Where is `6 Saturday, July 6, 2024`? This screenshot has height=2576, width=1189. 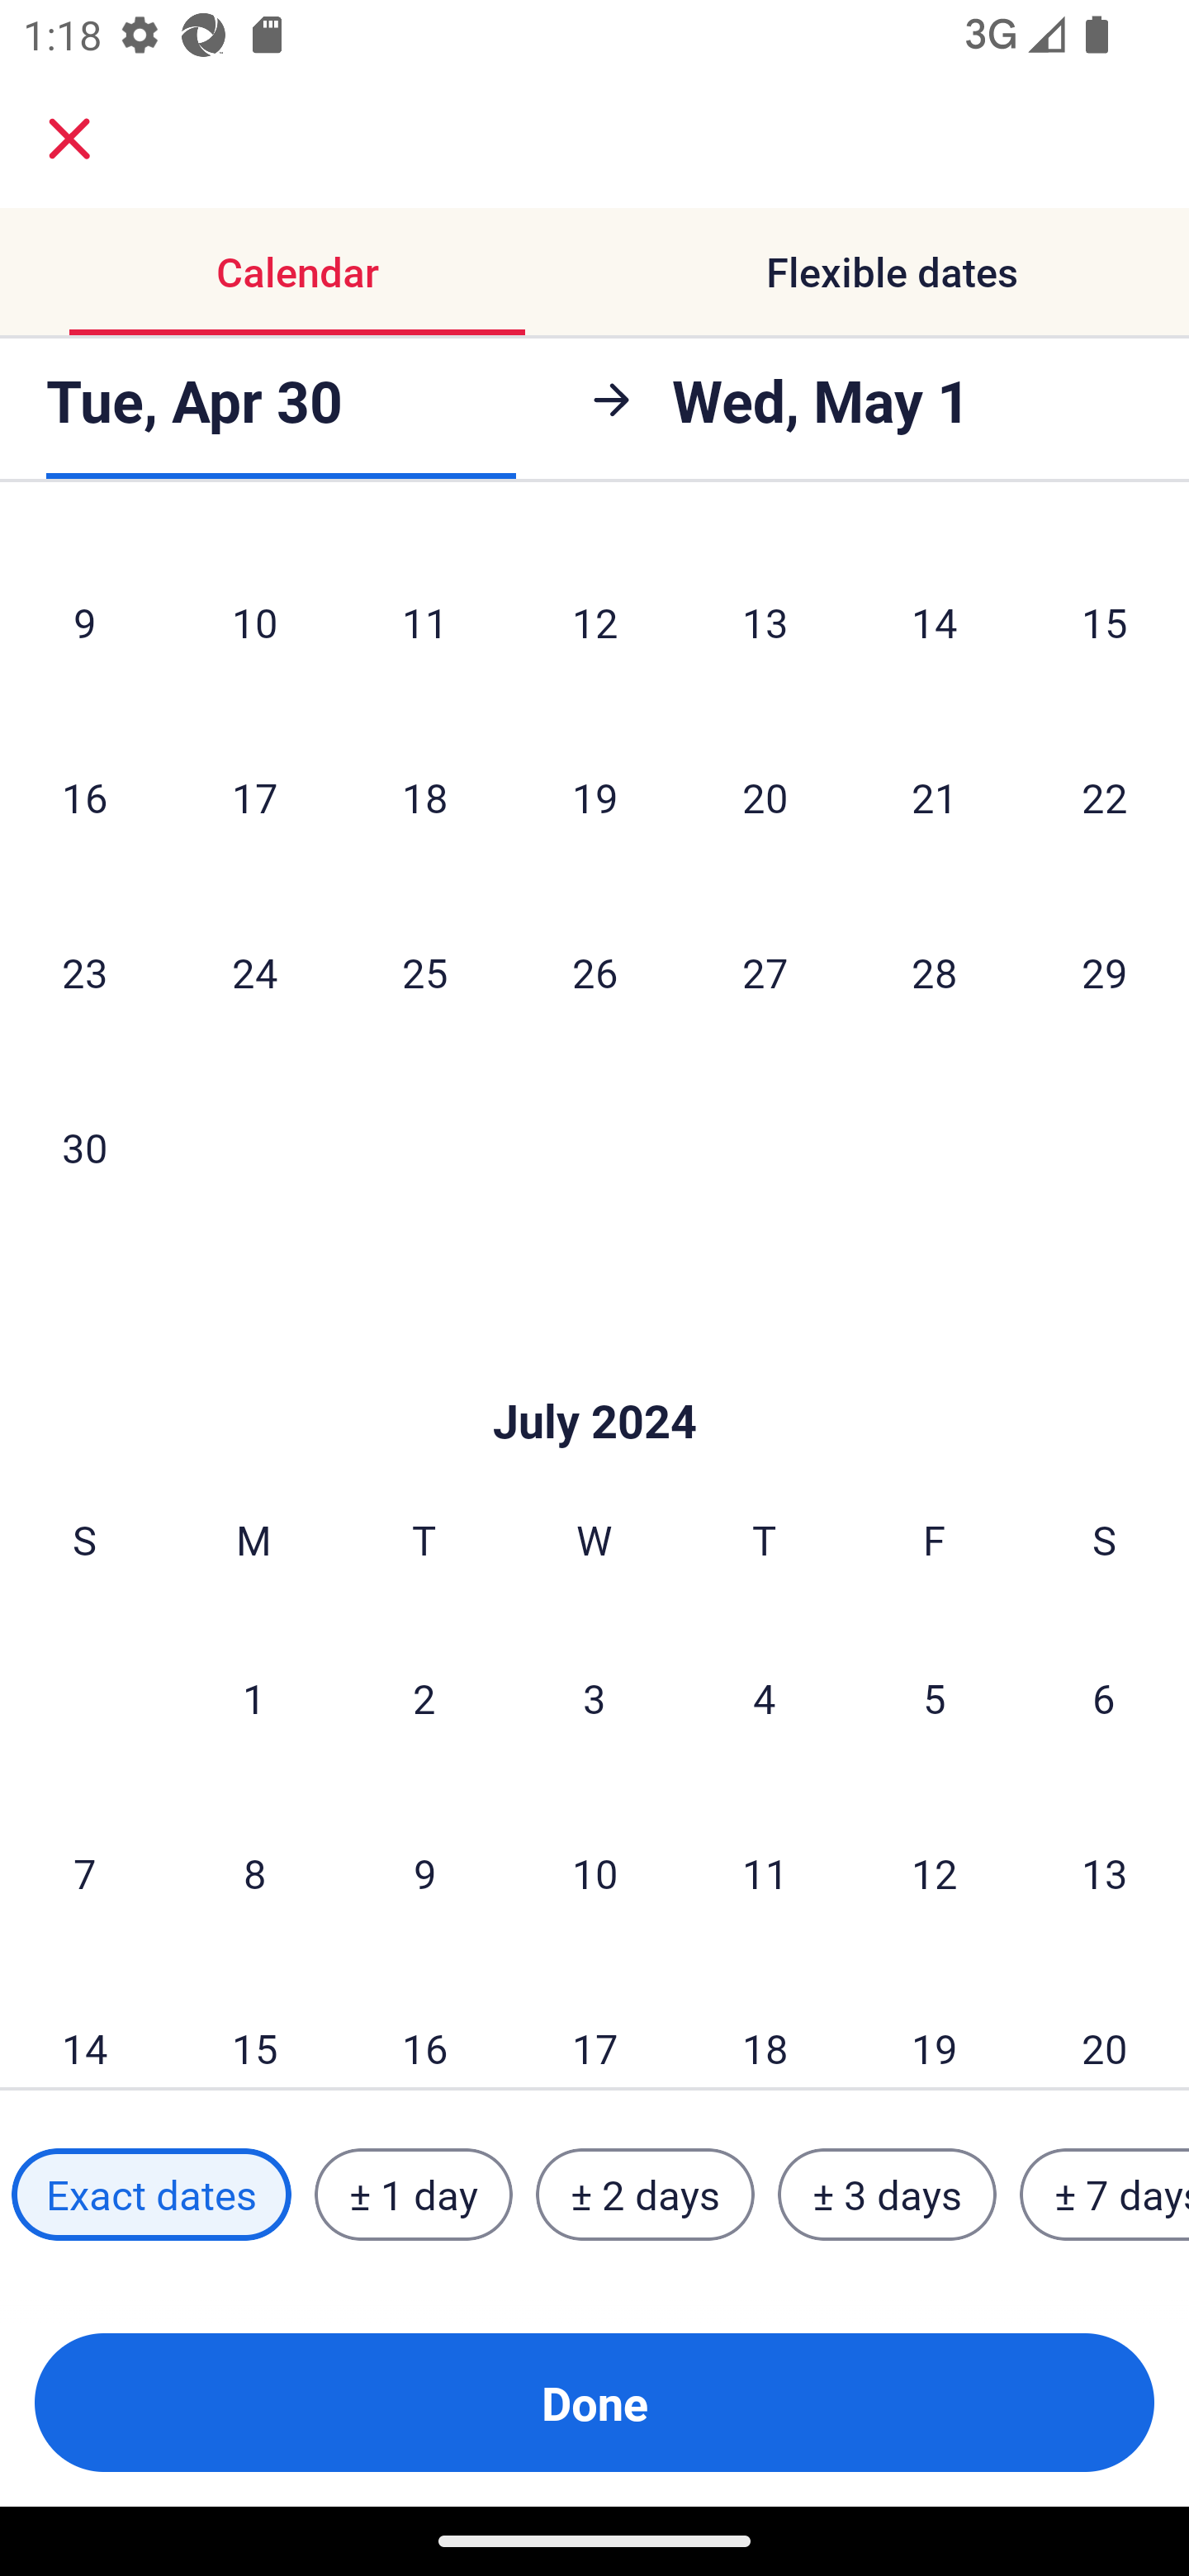
6 Saturday, July 6, 2024 is located at coordinates (1104, 1698).